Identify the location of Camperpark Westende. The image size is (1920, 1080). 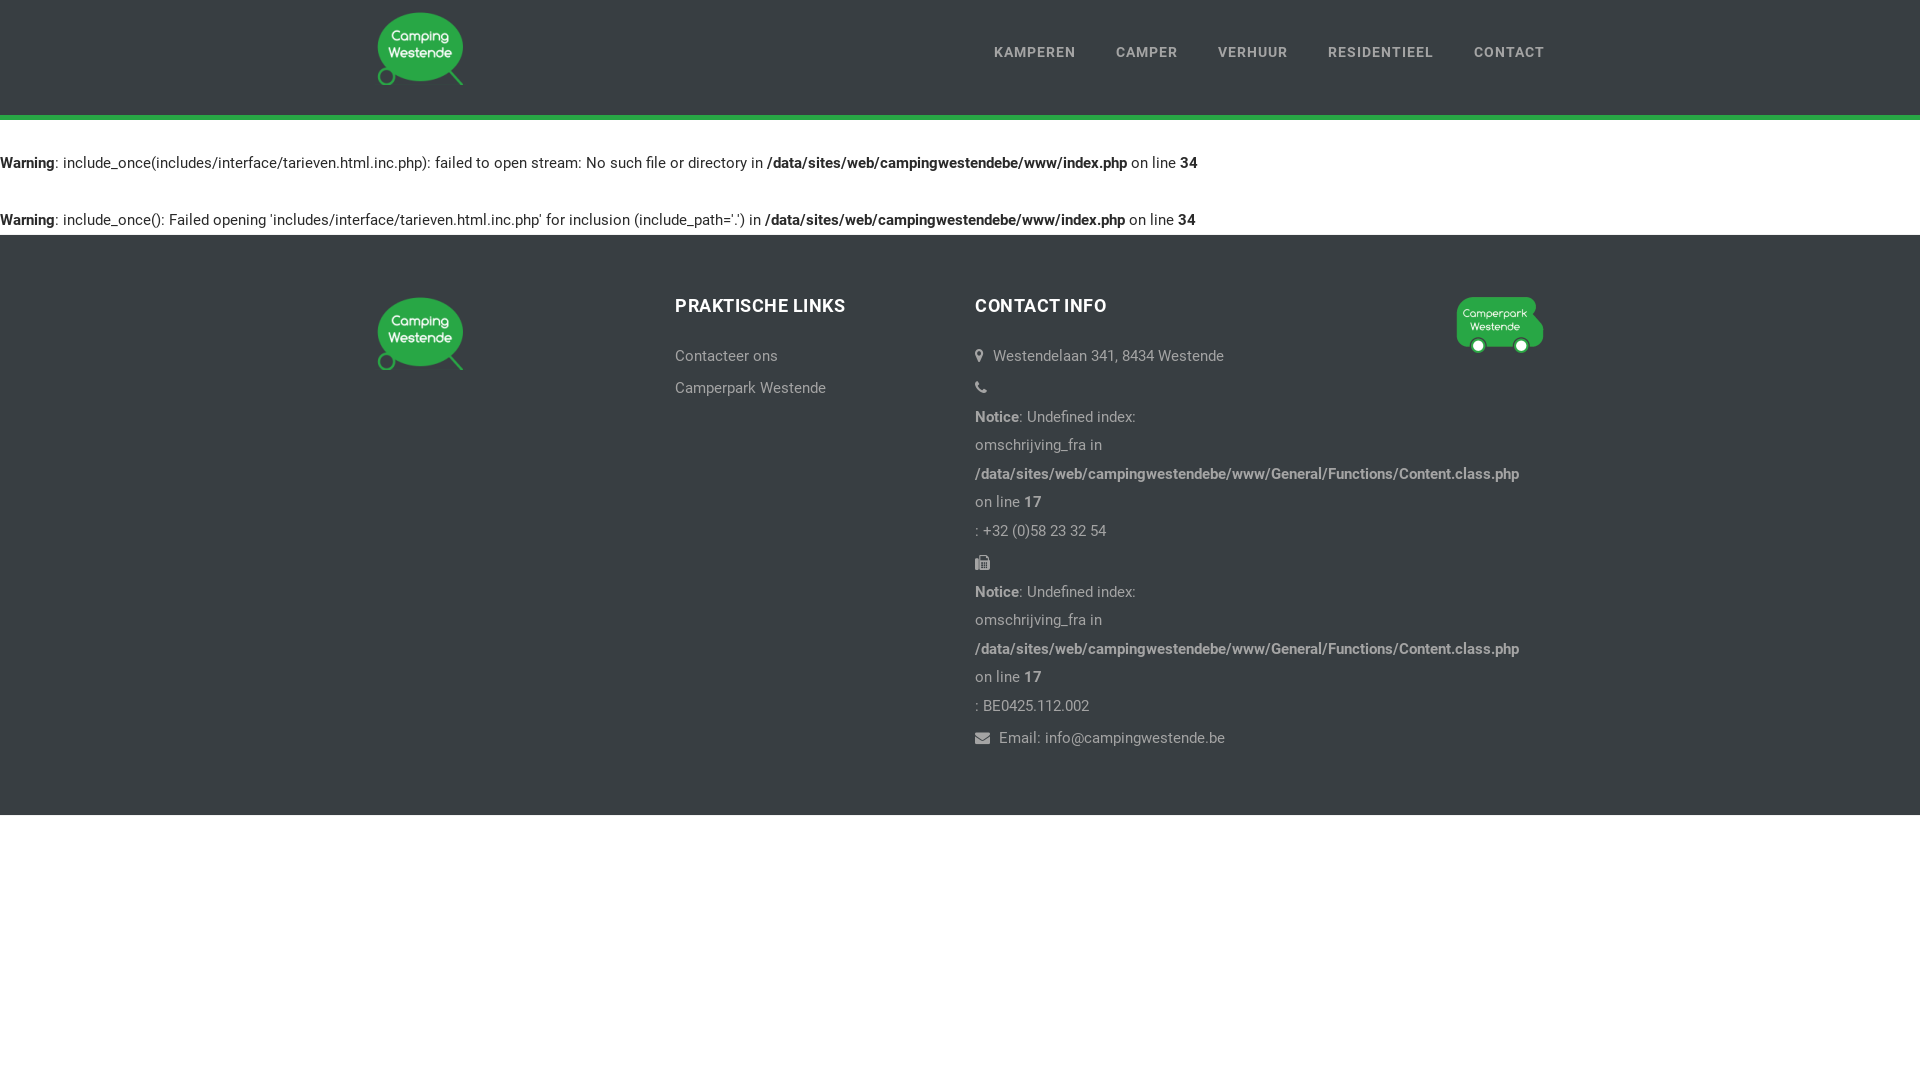
(750, 388).